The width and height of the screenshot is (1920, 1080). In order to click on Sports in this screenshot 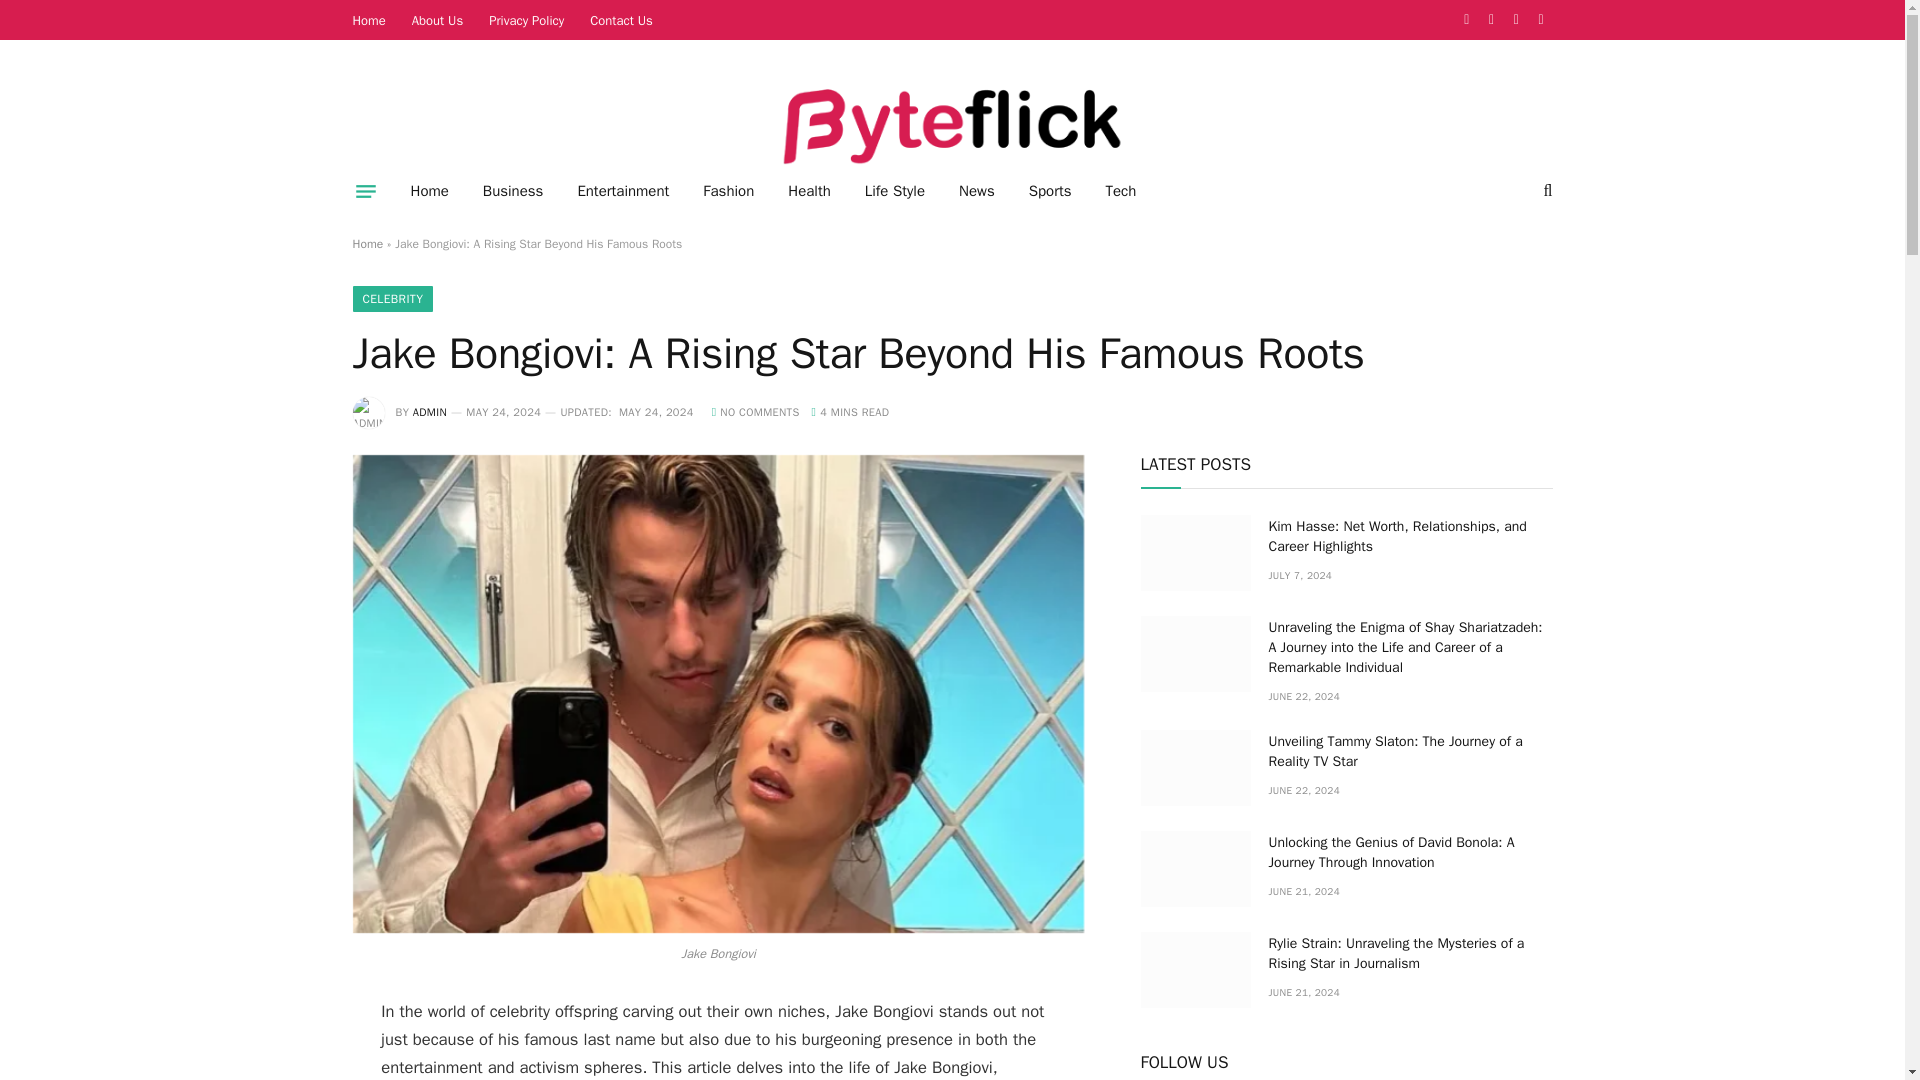, I will do `click(1050, 191)`.